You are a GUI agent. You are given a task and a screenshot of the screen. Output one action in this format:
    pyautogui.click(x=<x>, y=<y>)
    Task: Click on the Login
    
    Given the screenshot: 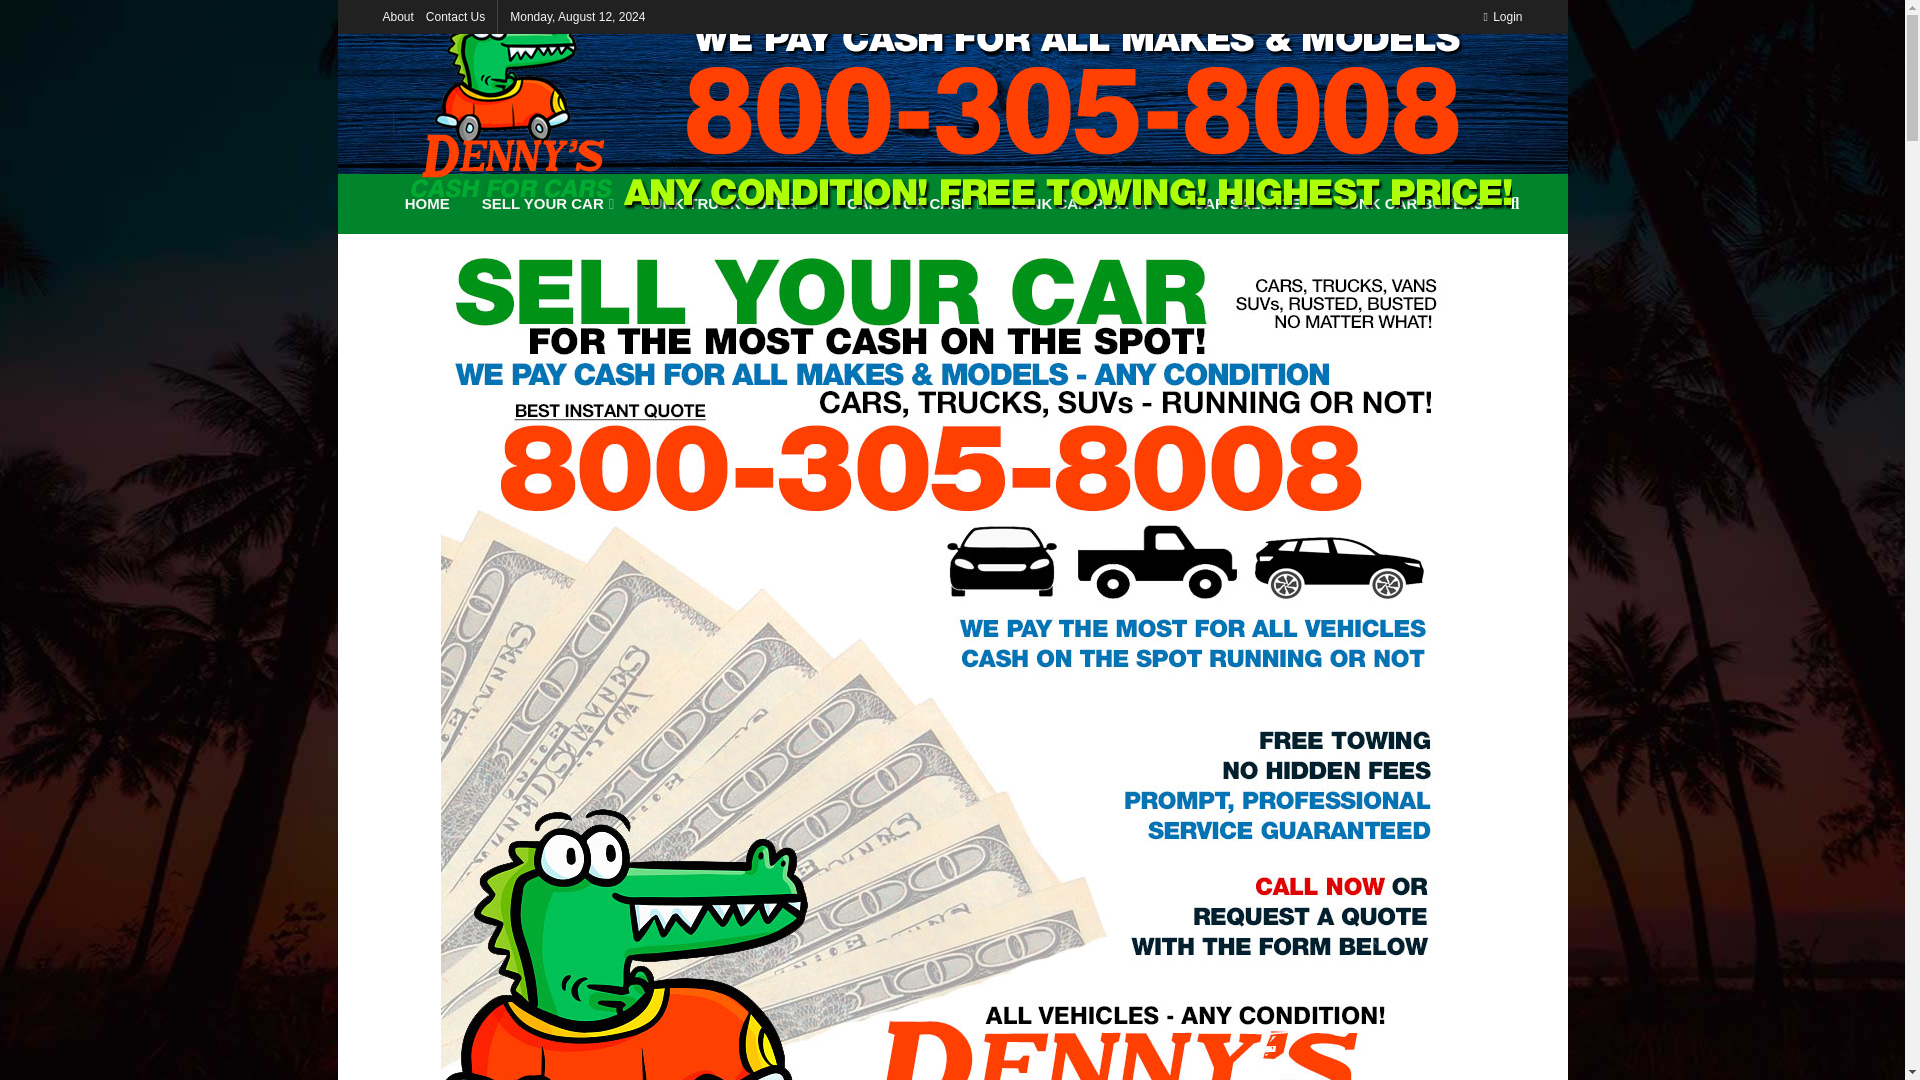 What is the action you would take?
    pyautogui.click(x=1502, y=16)
    